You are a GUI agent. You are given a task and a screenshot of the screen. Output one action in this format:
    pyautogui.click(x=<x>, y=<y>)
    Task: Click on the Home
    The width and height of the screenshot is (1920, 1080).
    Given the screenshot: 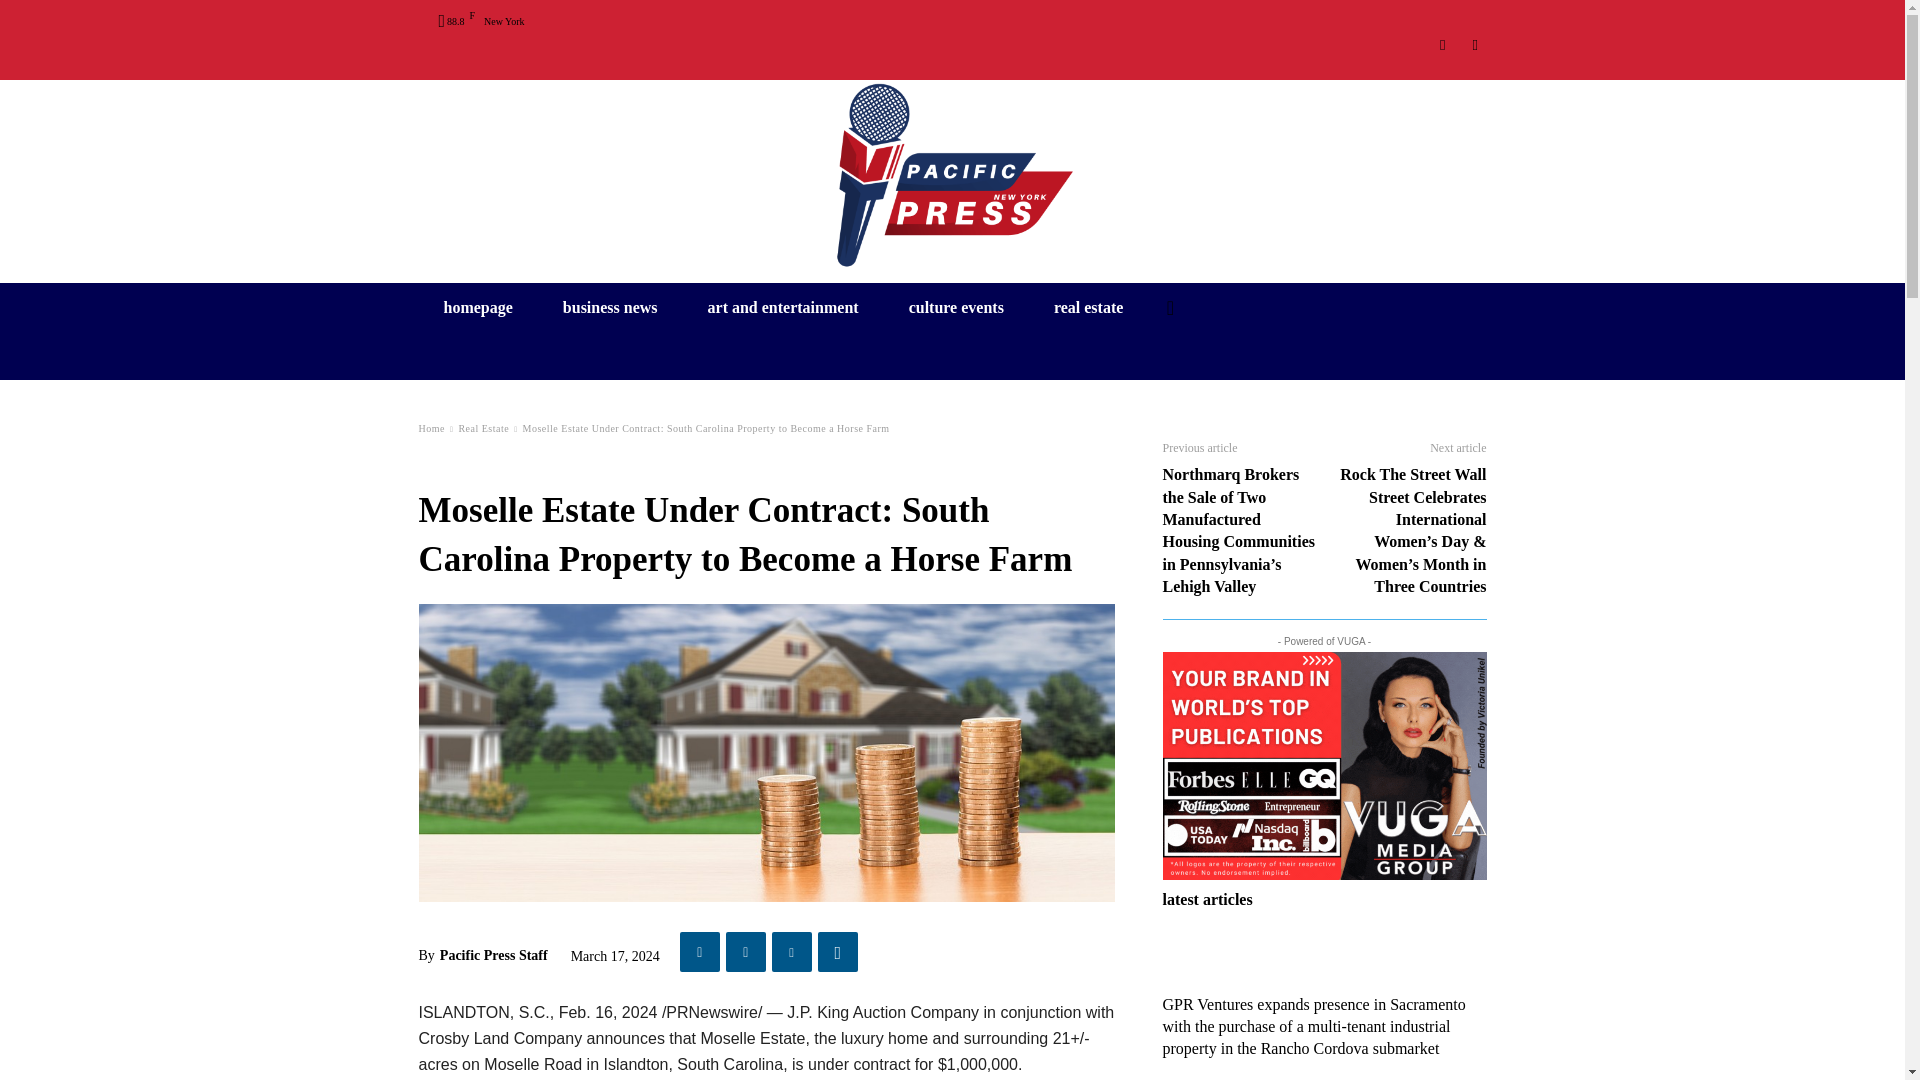 What is the action you would take?
    pyautogui.click(x=430, y=428)
    